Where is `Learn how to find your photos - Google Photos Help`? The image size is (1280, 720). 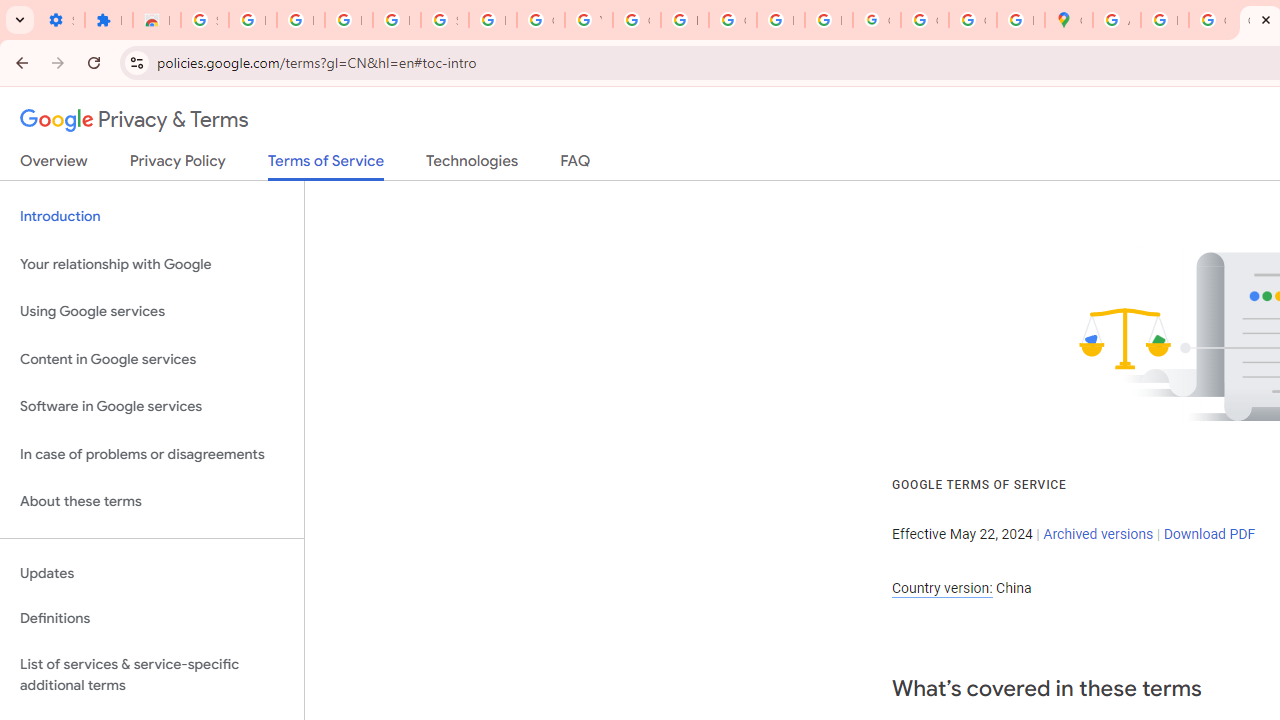
Learn how to find your photos - Google Photos Help is located at coordinates (348, 20).